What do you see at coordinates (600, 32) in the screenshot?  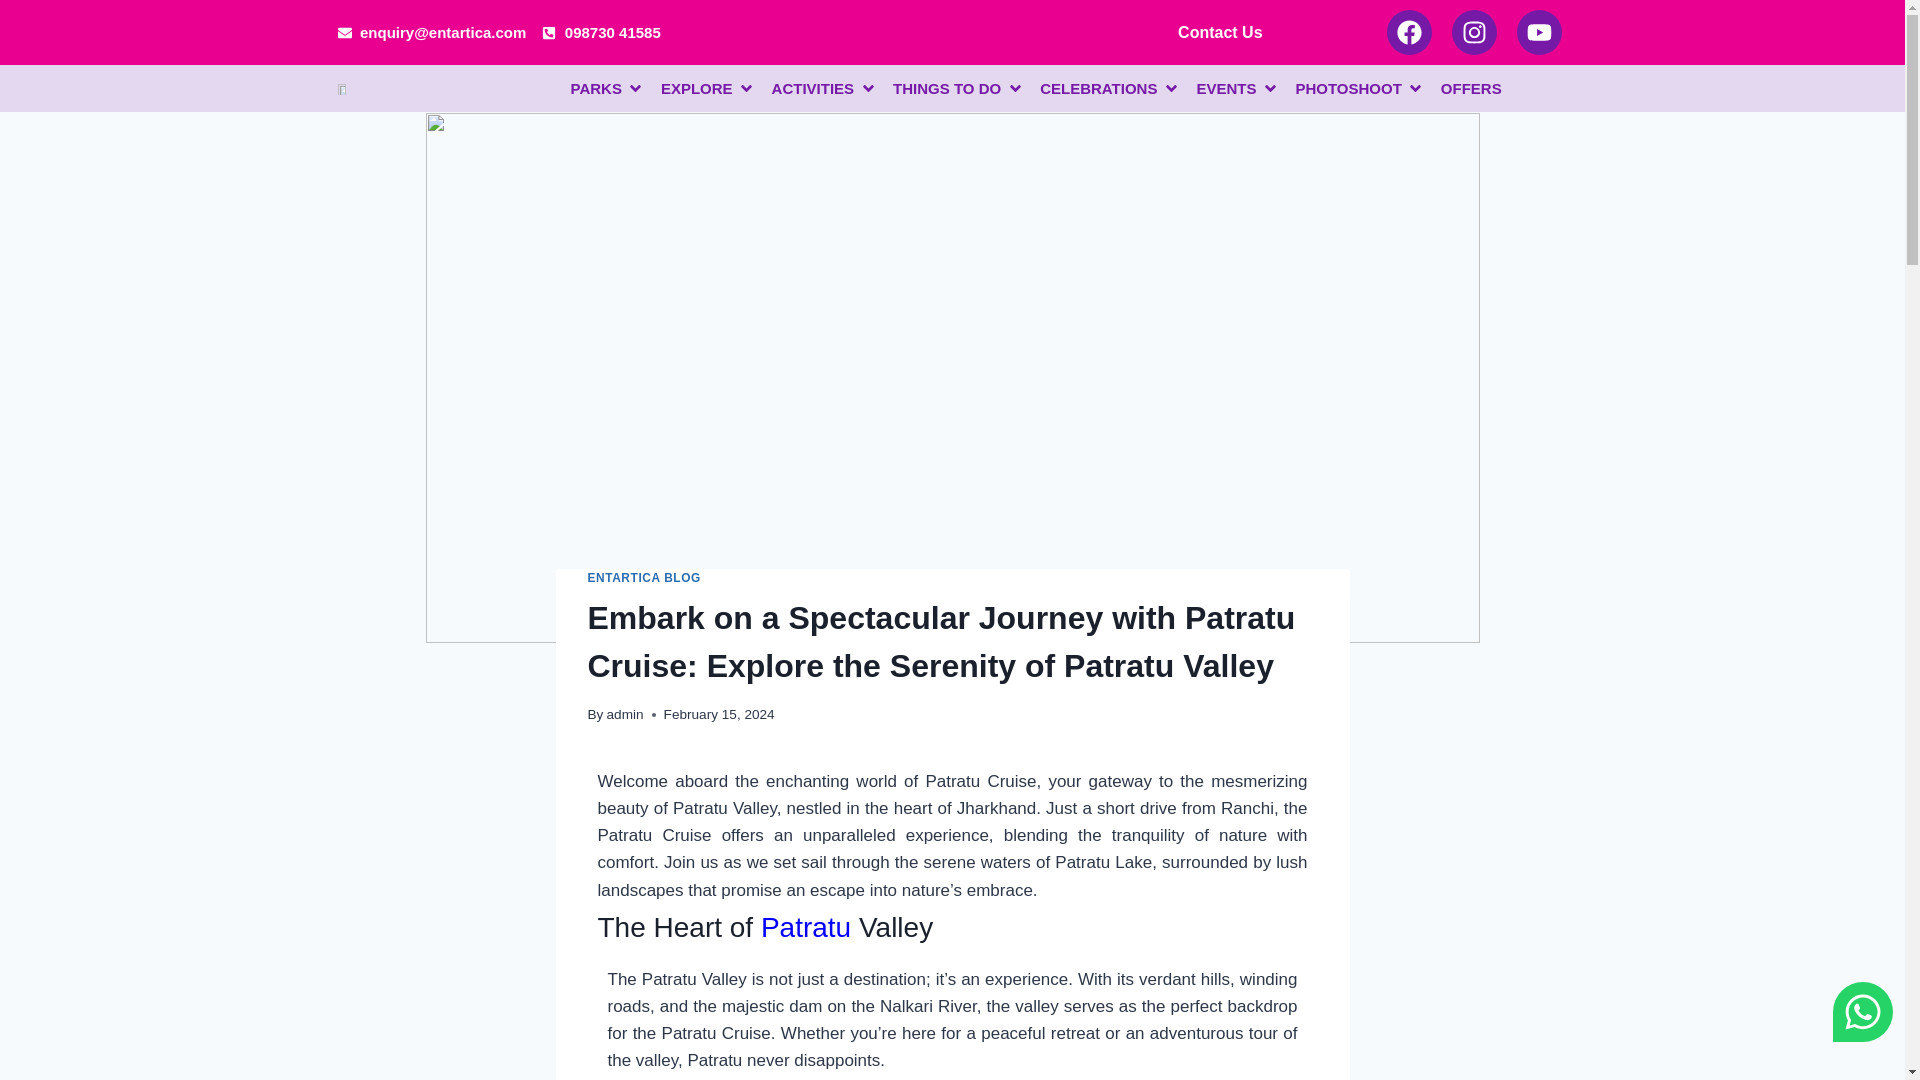 I see `098730 41585` at bounding box center [600, 32].